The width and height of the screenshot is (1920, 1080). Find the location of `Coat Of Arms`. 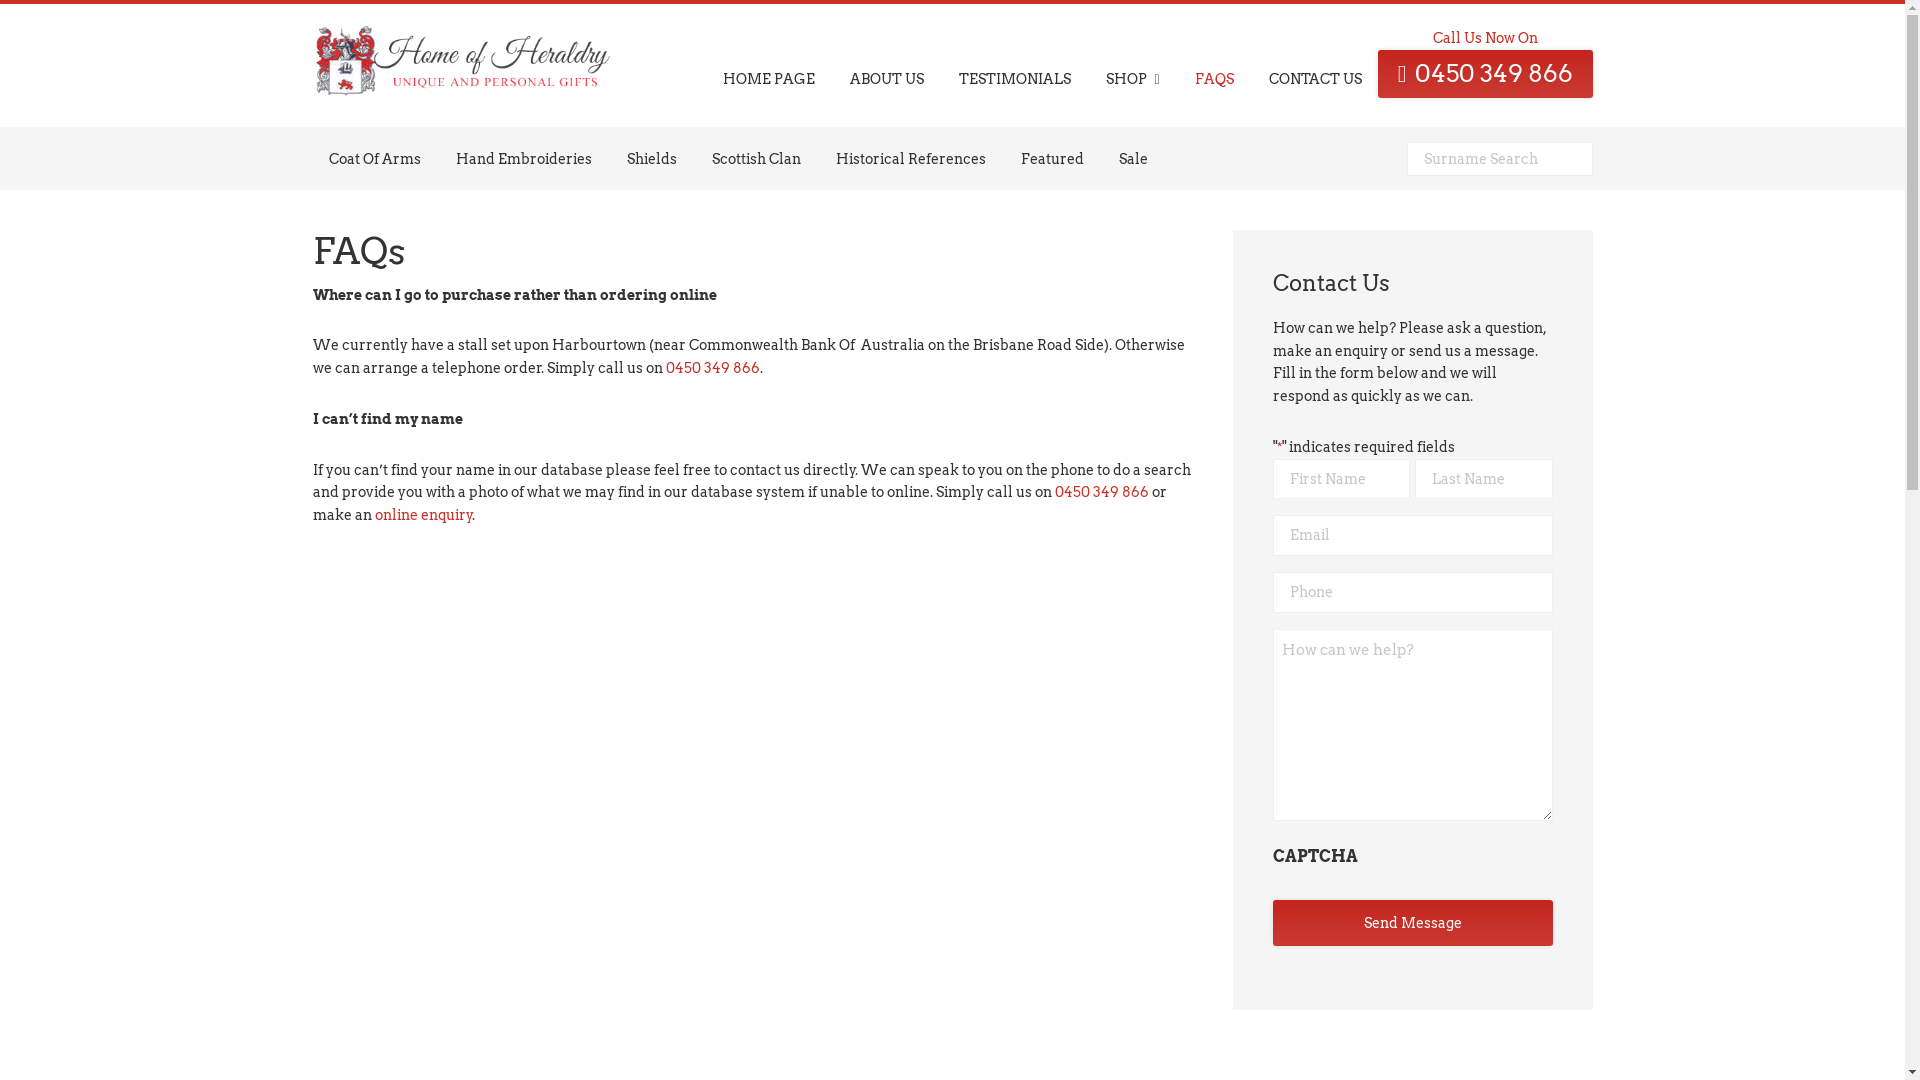

Coat Of Arms is located at coordinates (374, 159).